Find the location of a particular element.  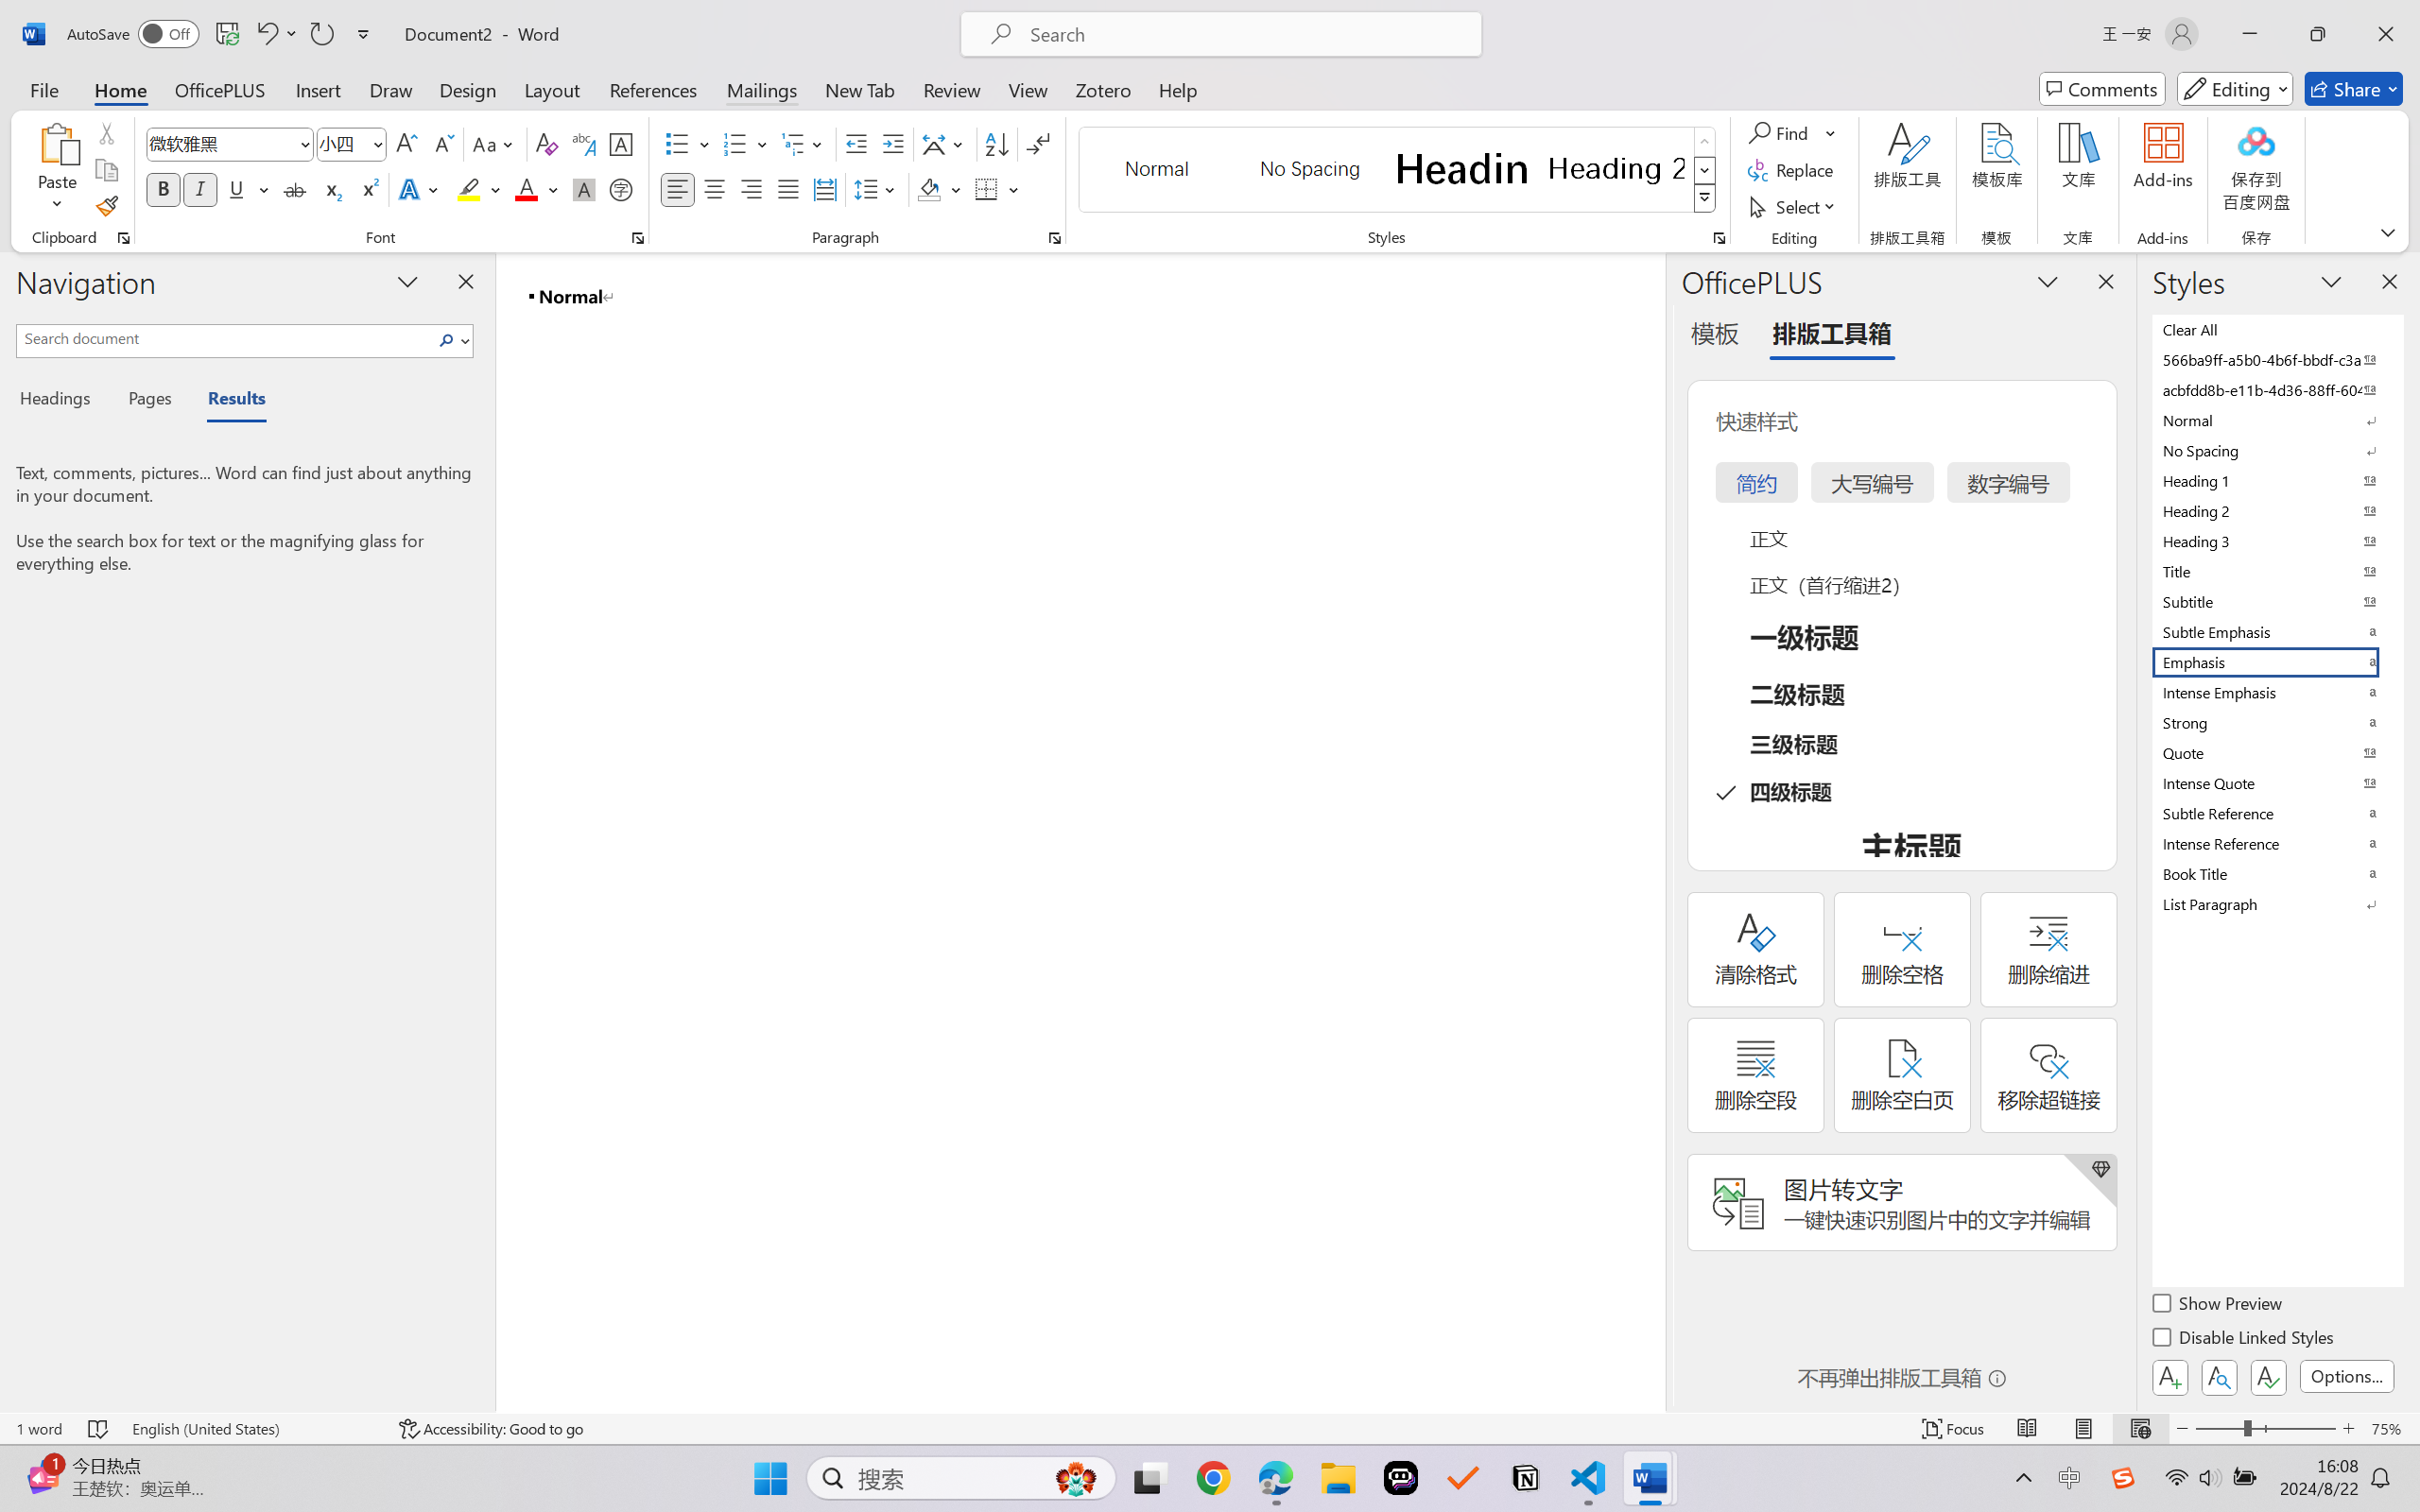

Ribbon Display Options is located at coordinates (2388, 232).